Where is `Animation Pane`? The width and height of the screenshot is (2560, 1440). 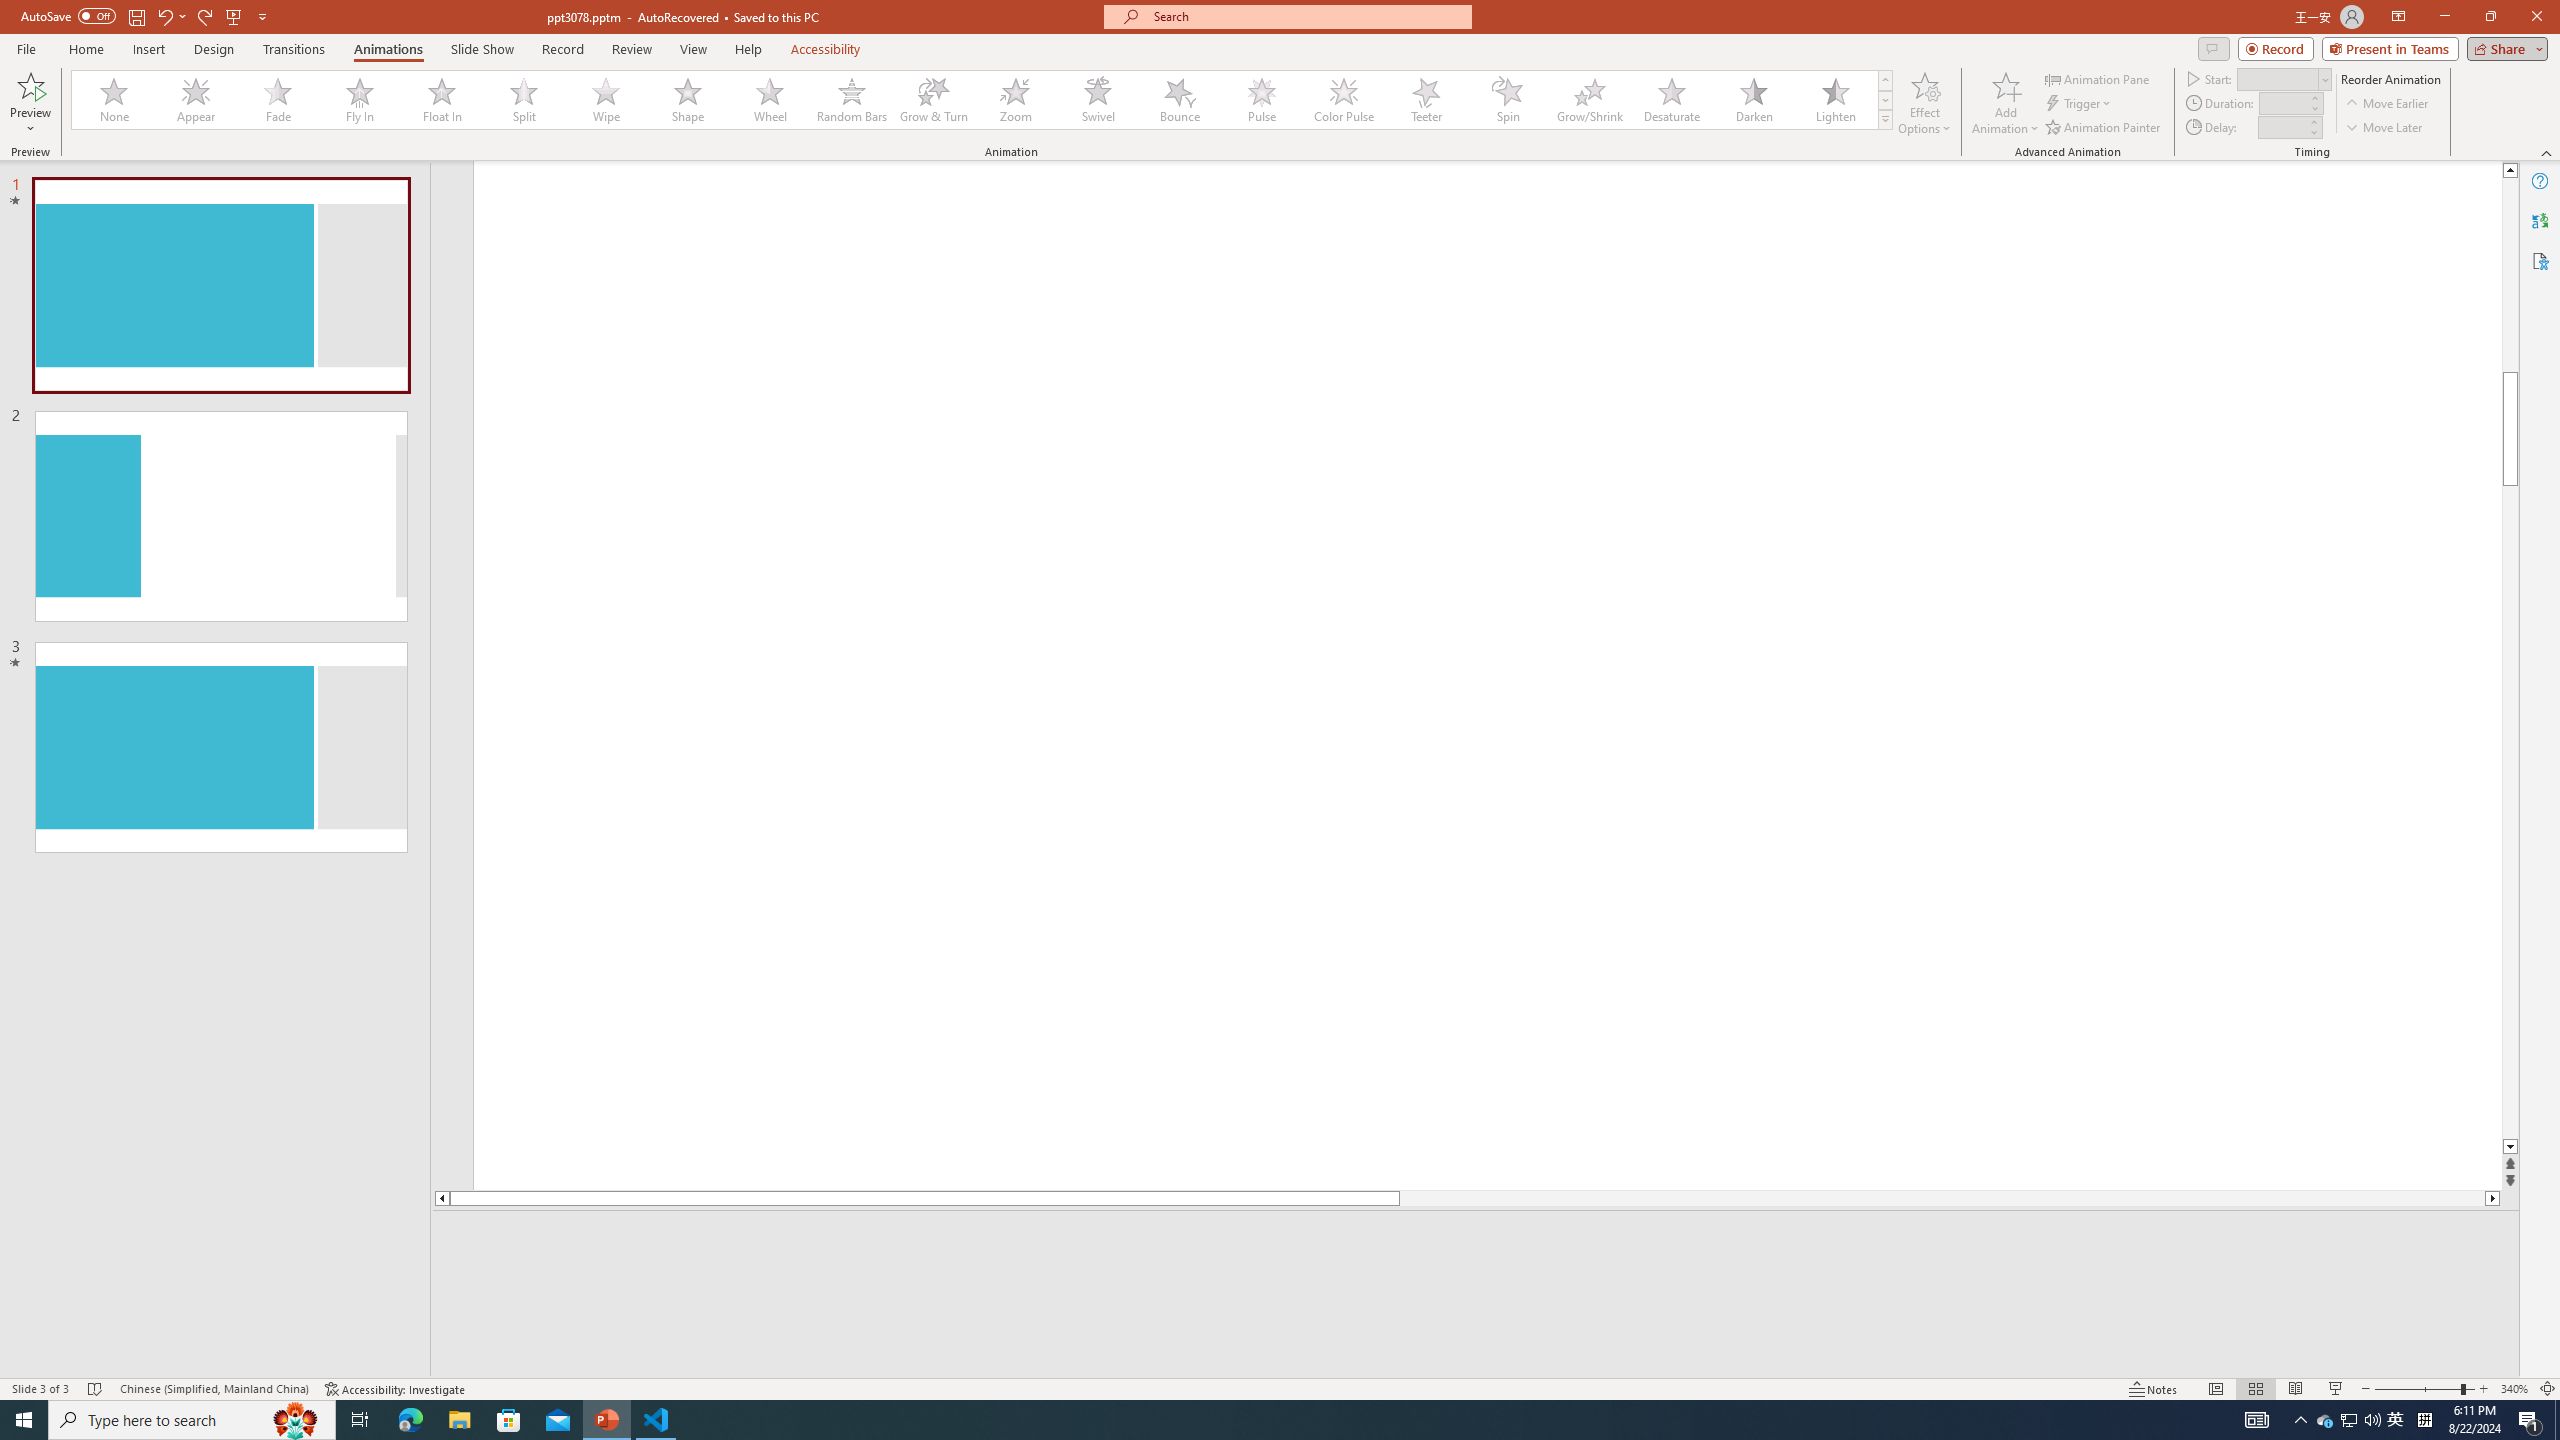
Animation Pane is located at coordinates (2098, 78).